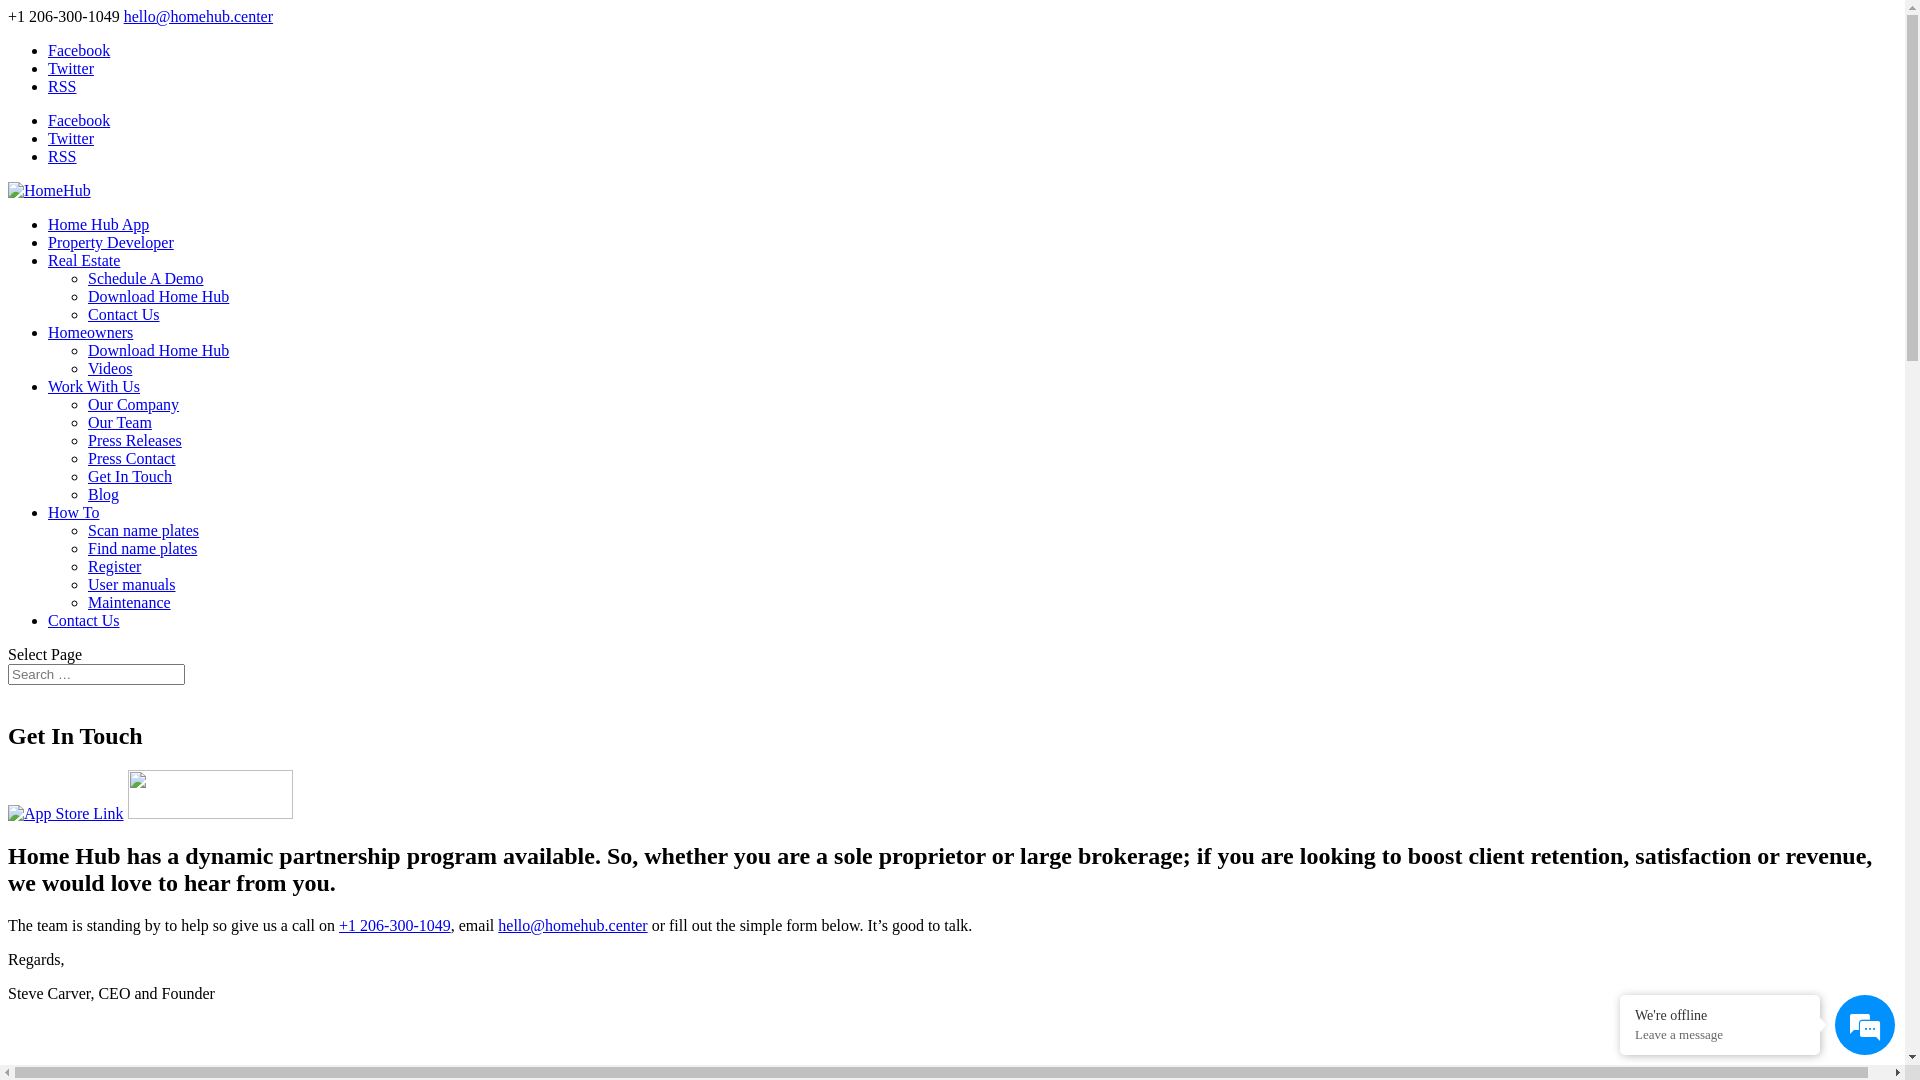 The width and height of the screenshot is (1920, 1080). What do you see at coordinates (132, 584) in the screenshot?
I see `User manuals` at bounding box center [132, 584].